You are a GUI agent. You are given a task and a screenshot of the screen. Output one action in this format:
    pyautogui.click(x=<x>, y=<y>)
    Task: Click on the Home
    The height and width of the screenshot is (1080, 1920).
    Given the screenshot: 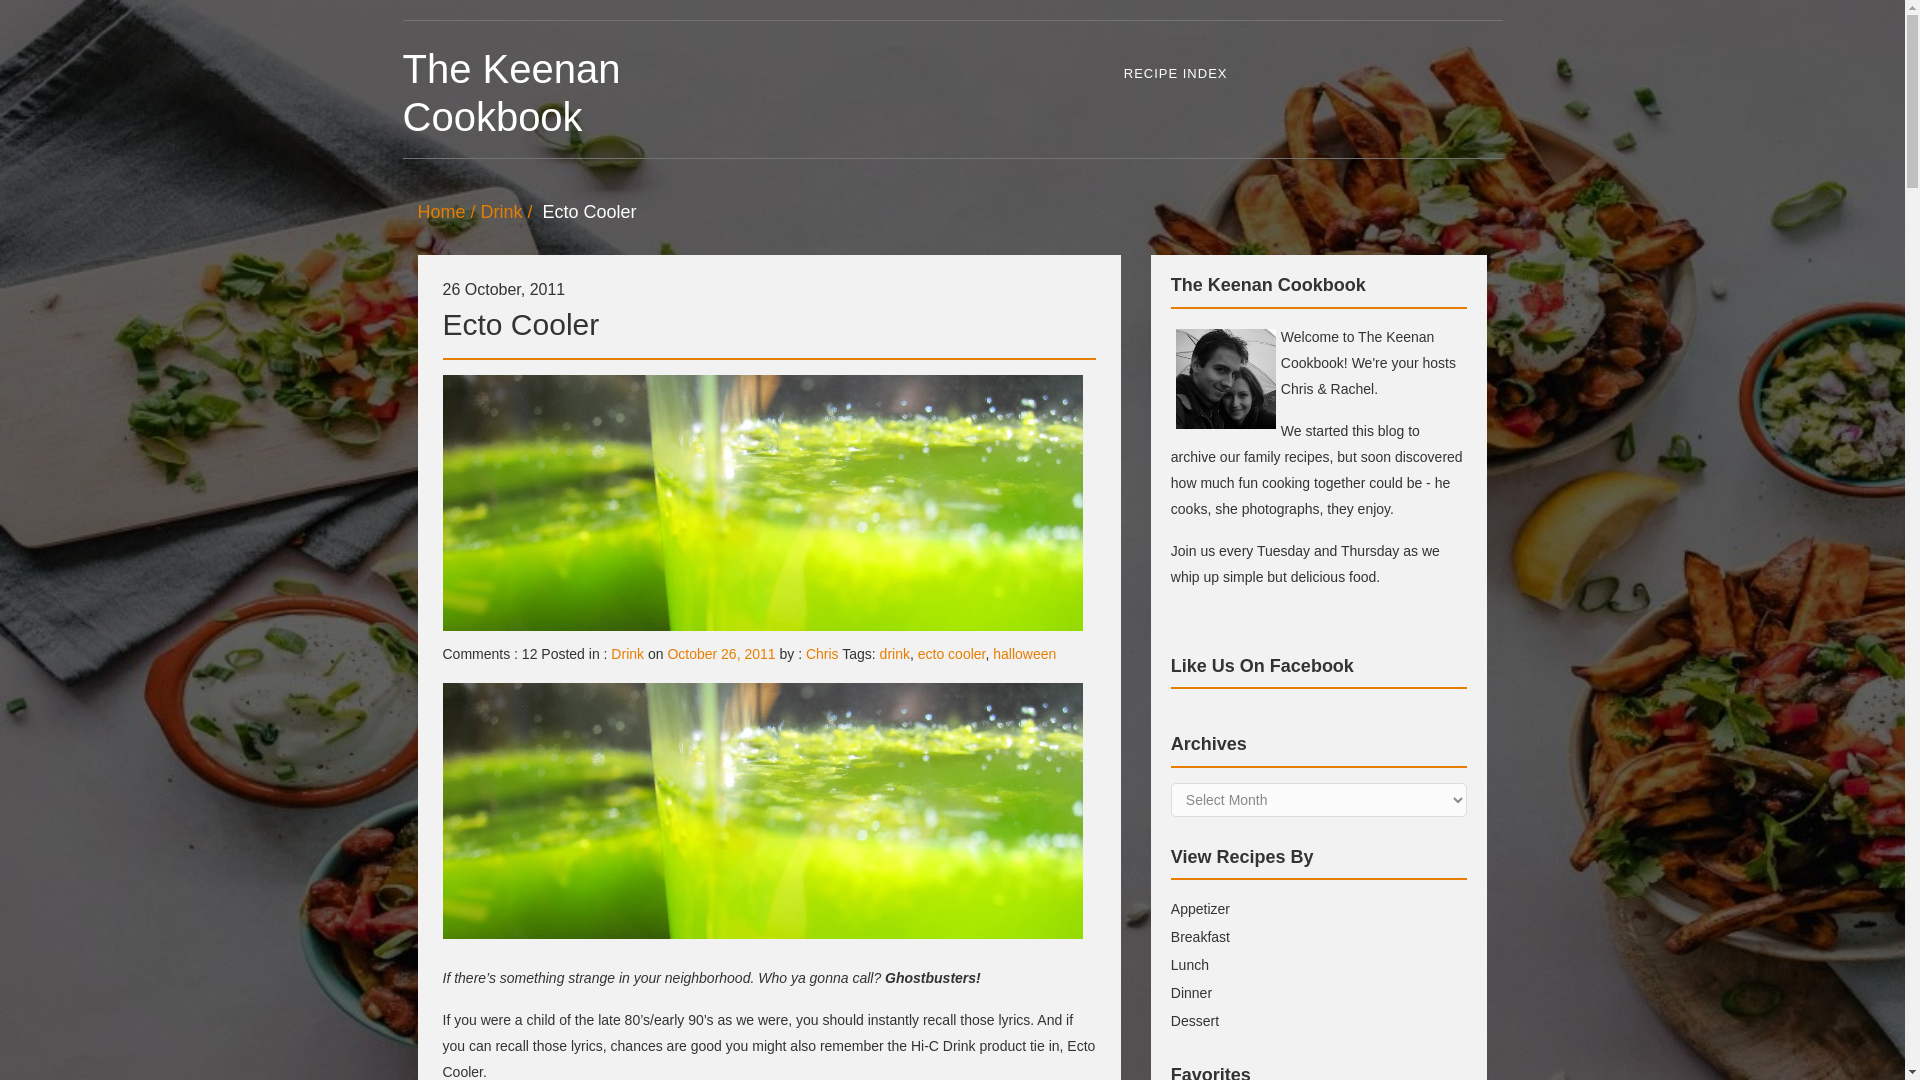 What is the action you would take?
    pyautogui.click(x=450, y=212)
    